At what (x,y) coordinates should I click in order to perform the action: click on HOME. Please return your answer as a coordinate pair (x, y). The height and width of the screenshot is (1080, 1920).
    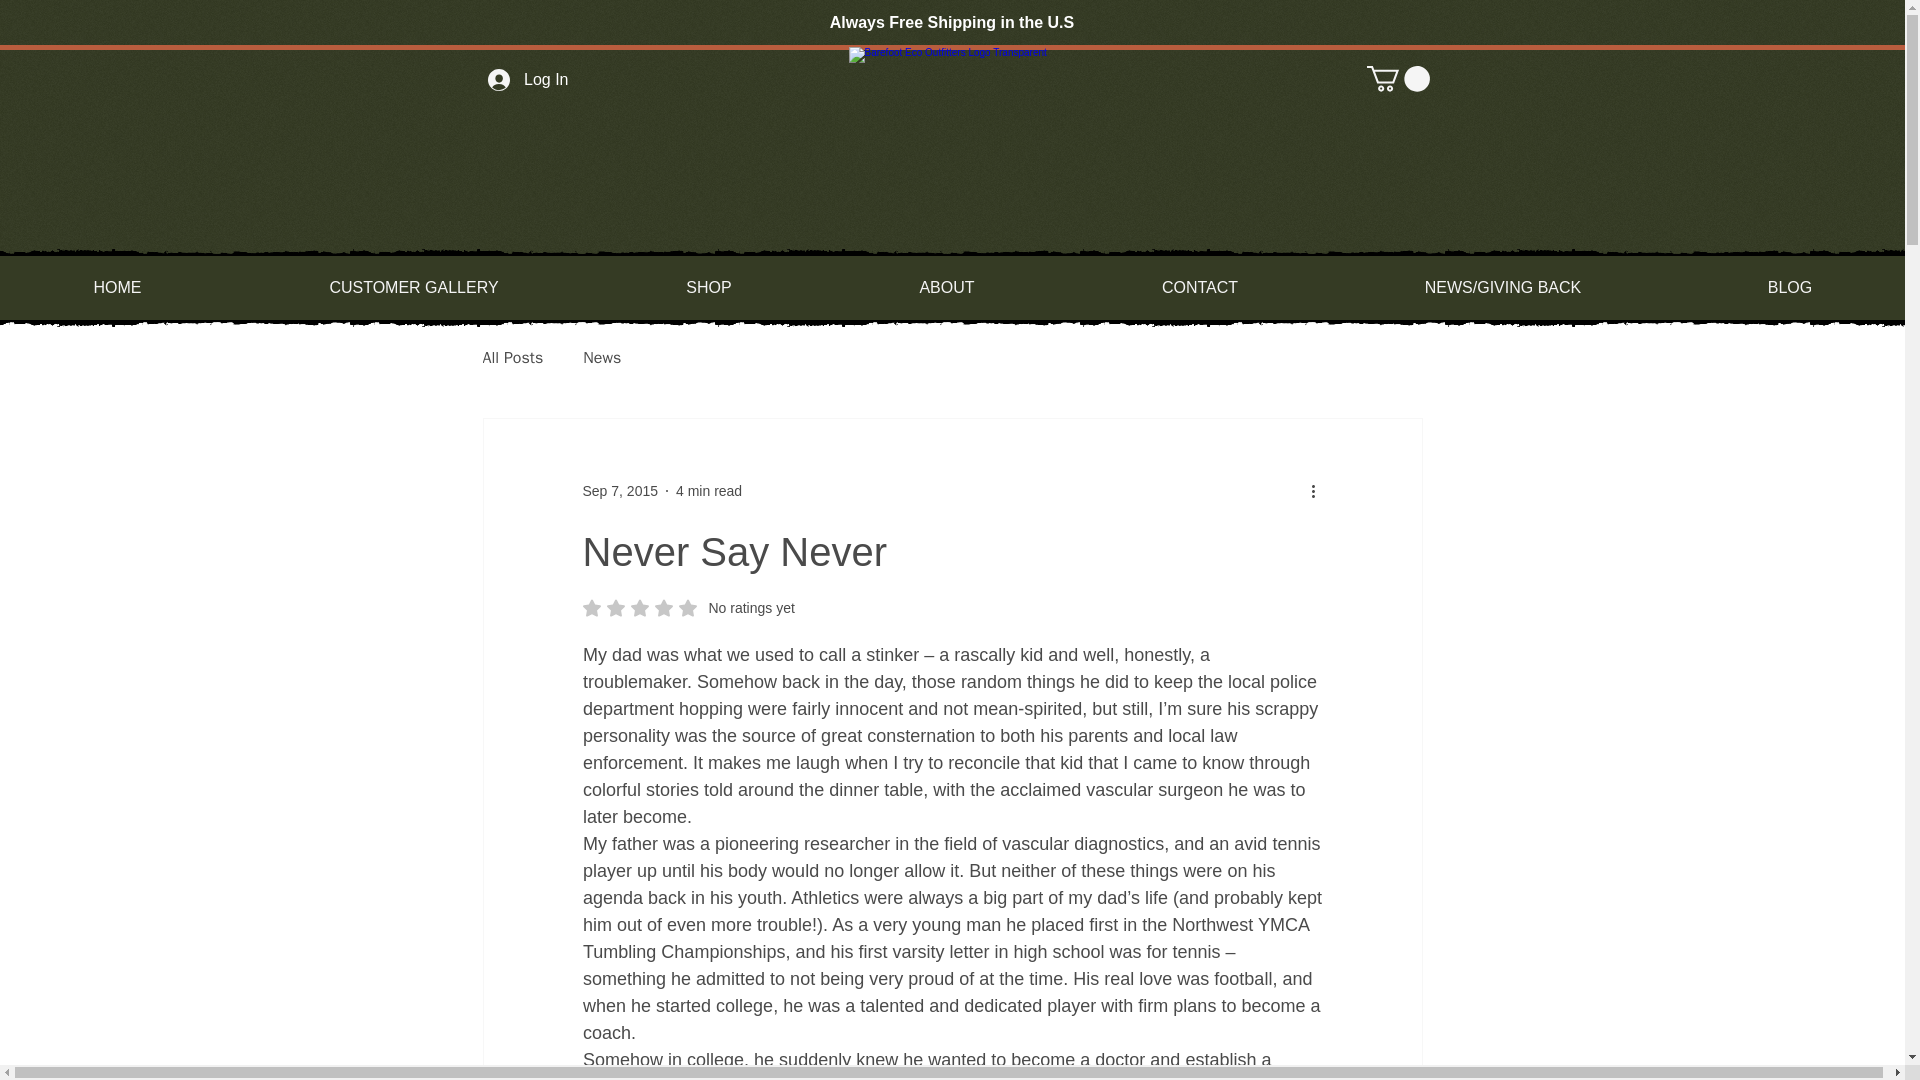
    Looking at the image, I should click on (117, 287).